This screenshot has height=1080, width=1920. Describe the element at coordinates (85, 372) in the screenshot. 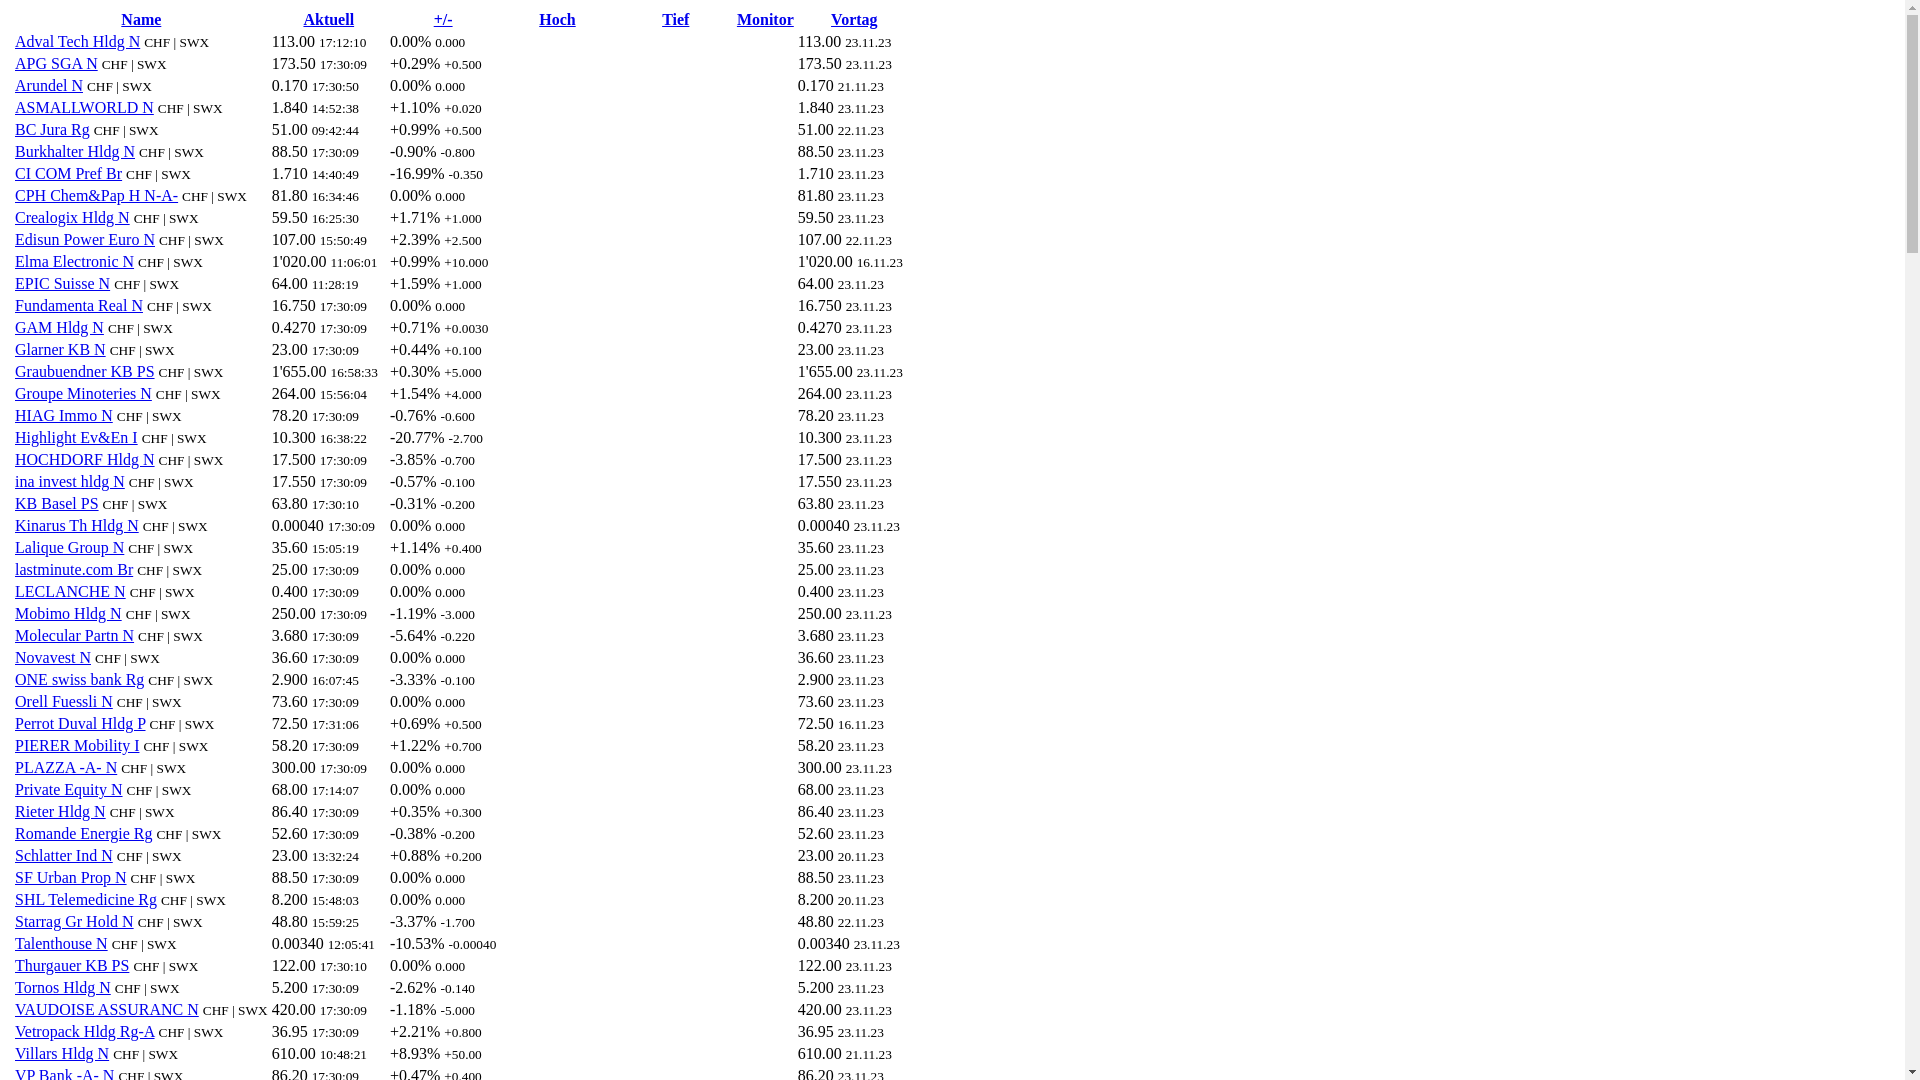

I see `Graubuendner KB PS` at that location.